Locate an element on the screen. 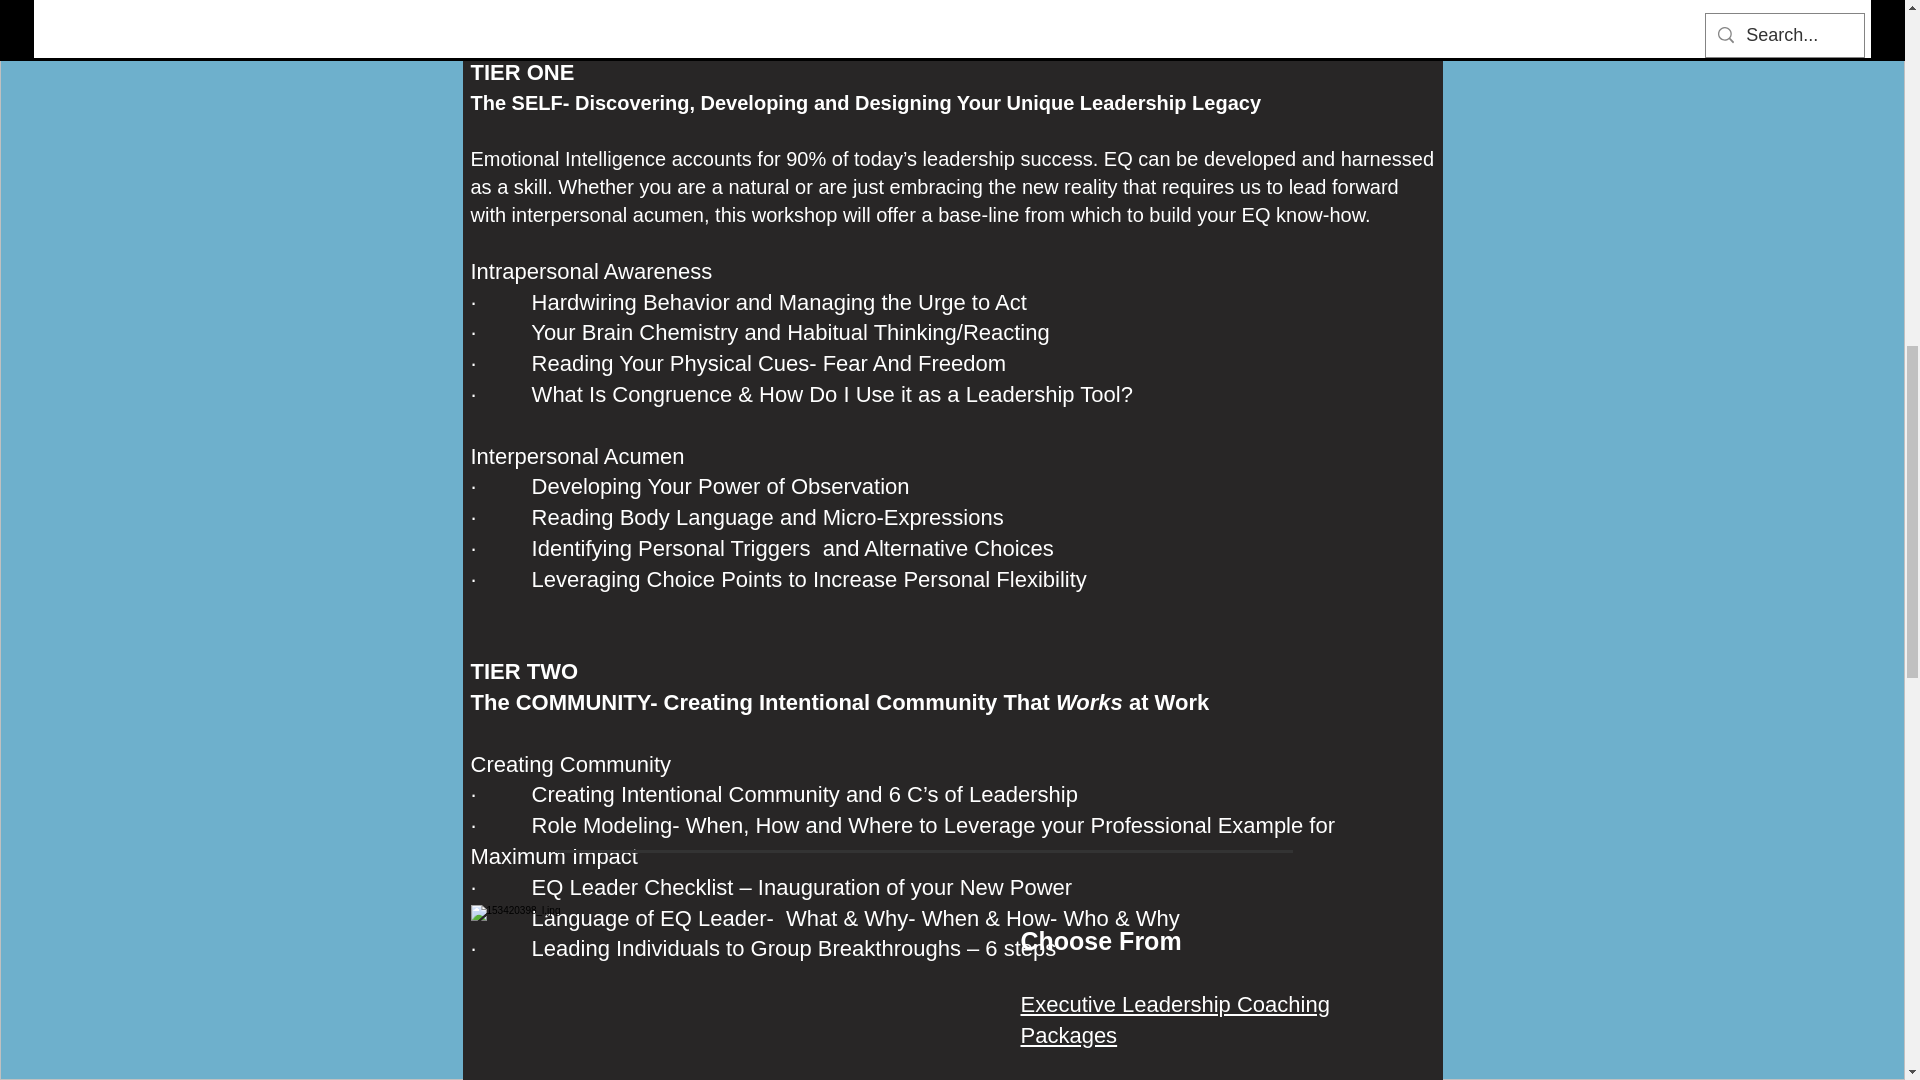 The width and height of the screenshot is (1920, 1080). Executive Leadership Coaching Packages is located at coordinates (1174, 1020).